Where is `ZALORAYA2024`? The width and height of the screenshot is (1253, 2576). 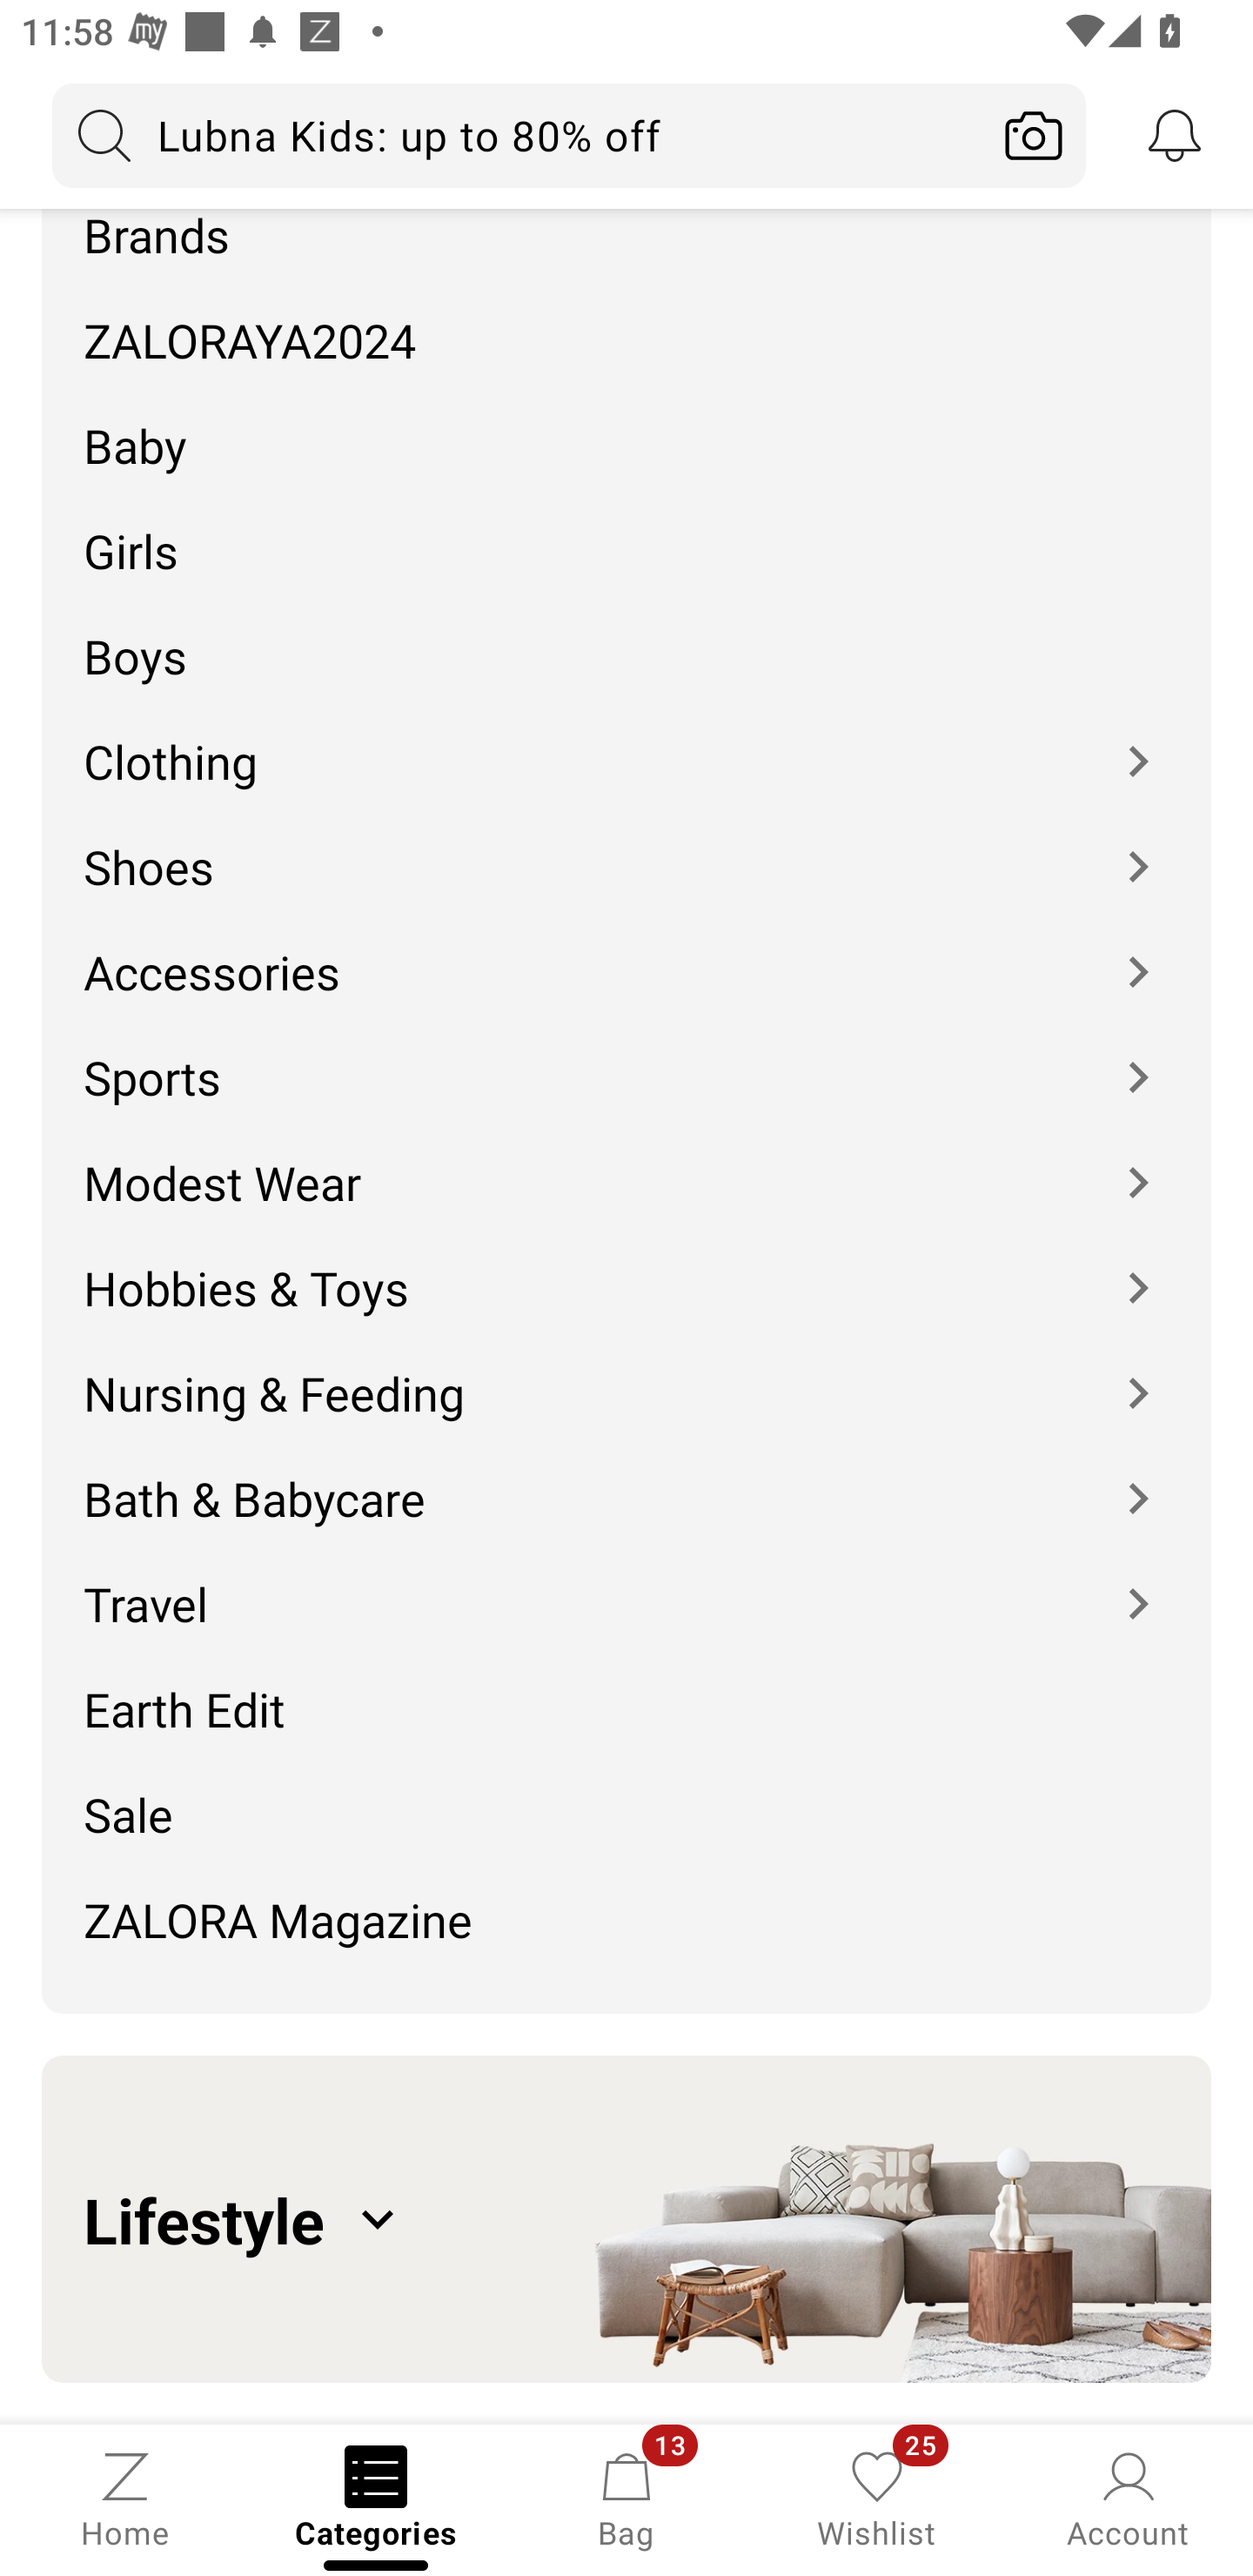
ZALORAYA2024 is located at coordinates (626, 318).